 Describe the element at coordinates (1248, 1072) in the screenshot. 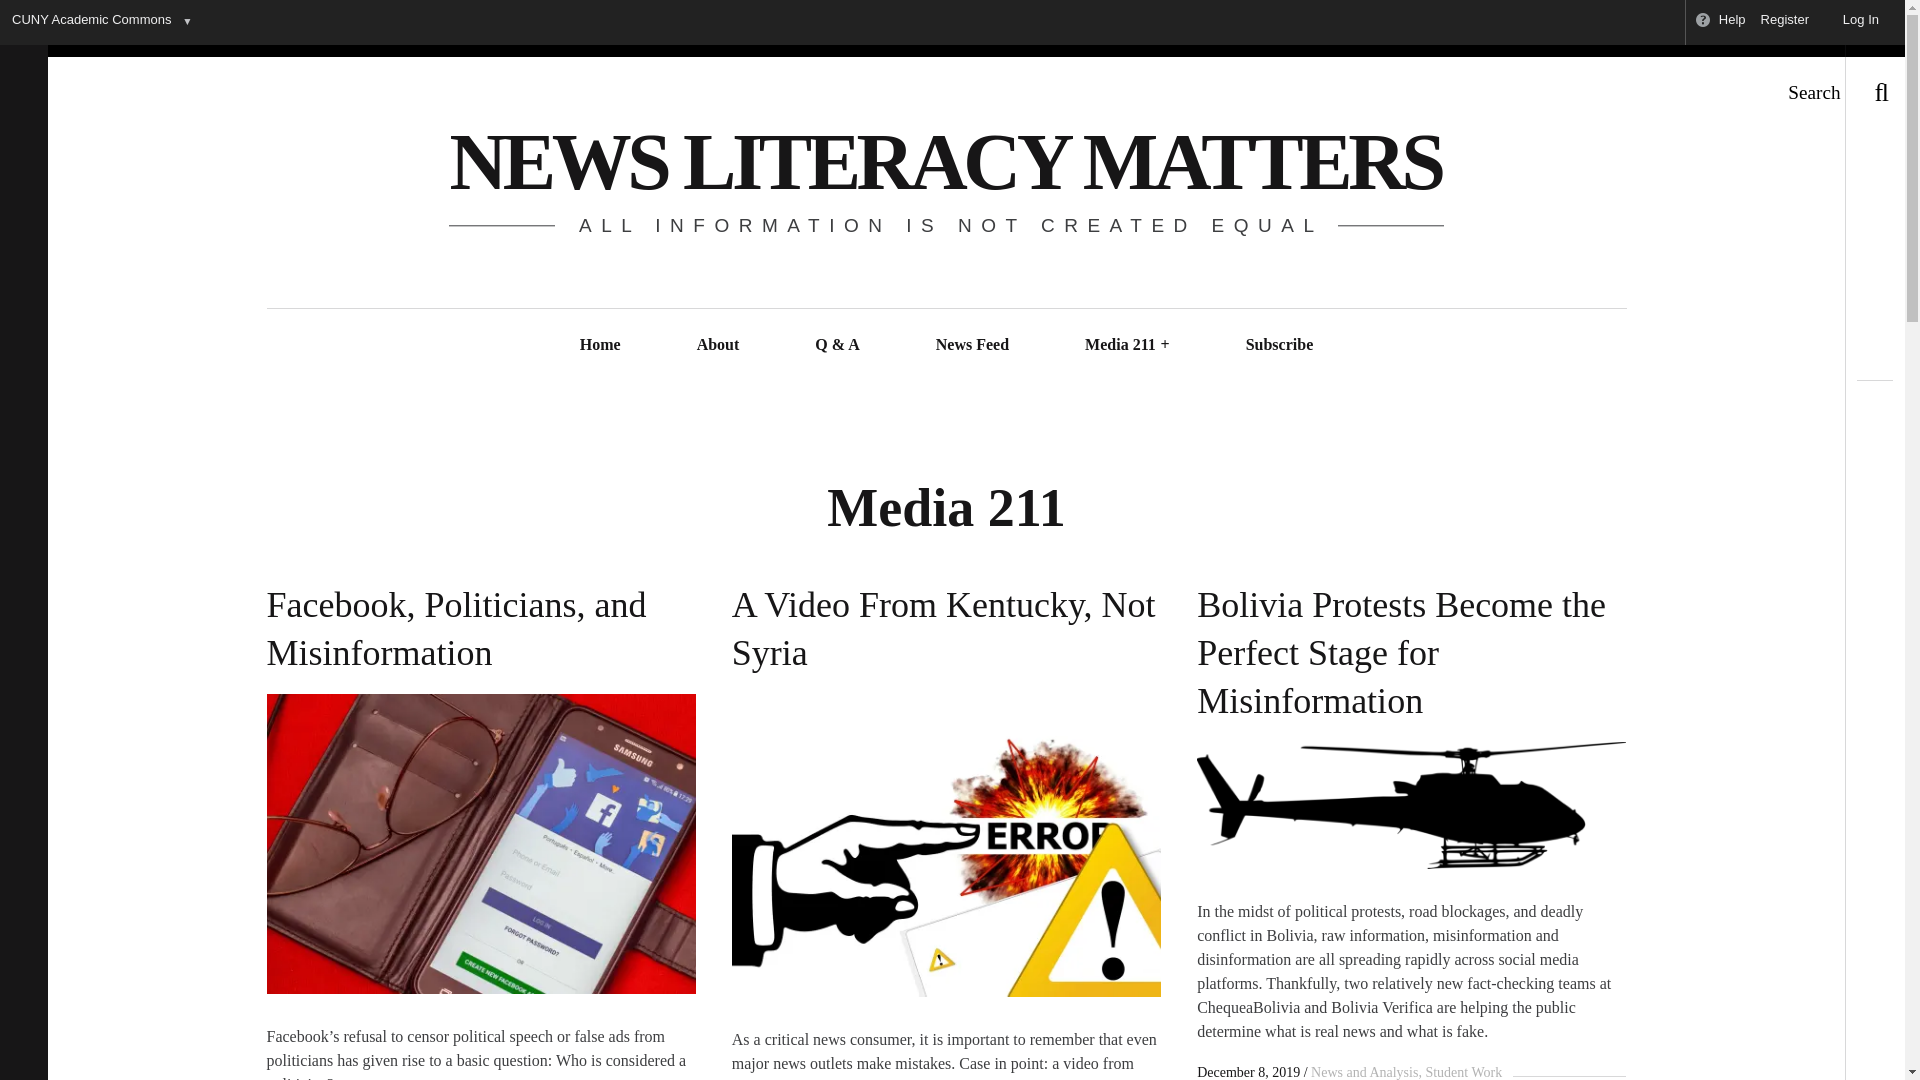

I see `December 8, 2019` at that location.